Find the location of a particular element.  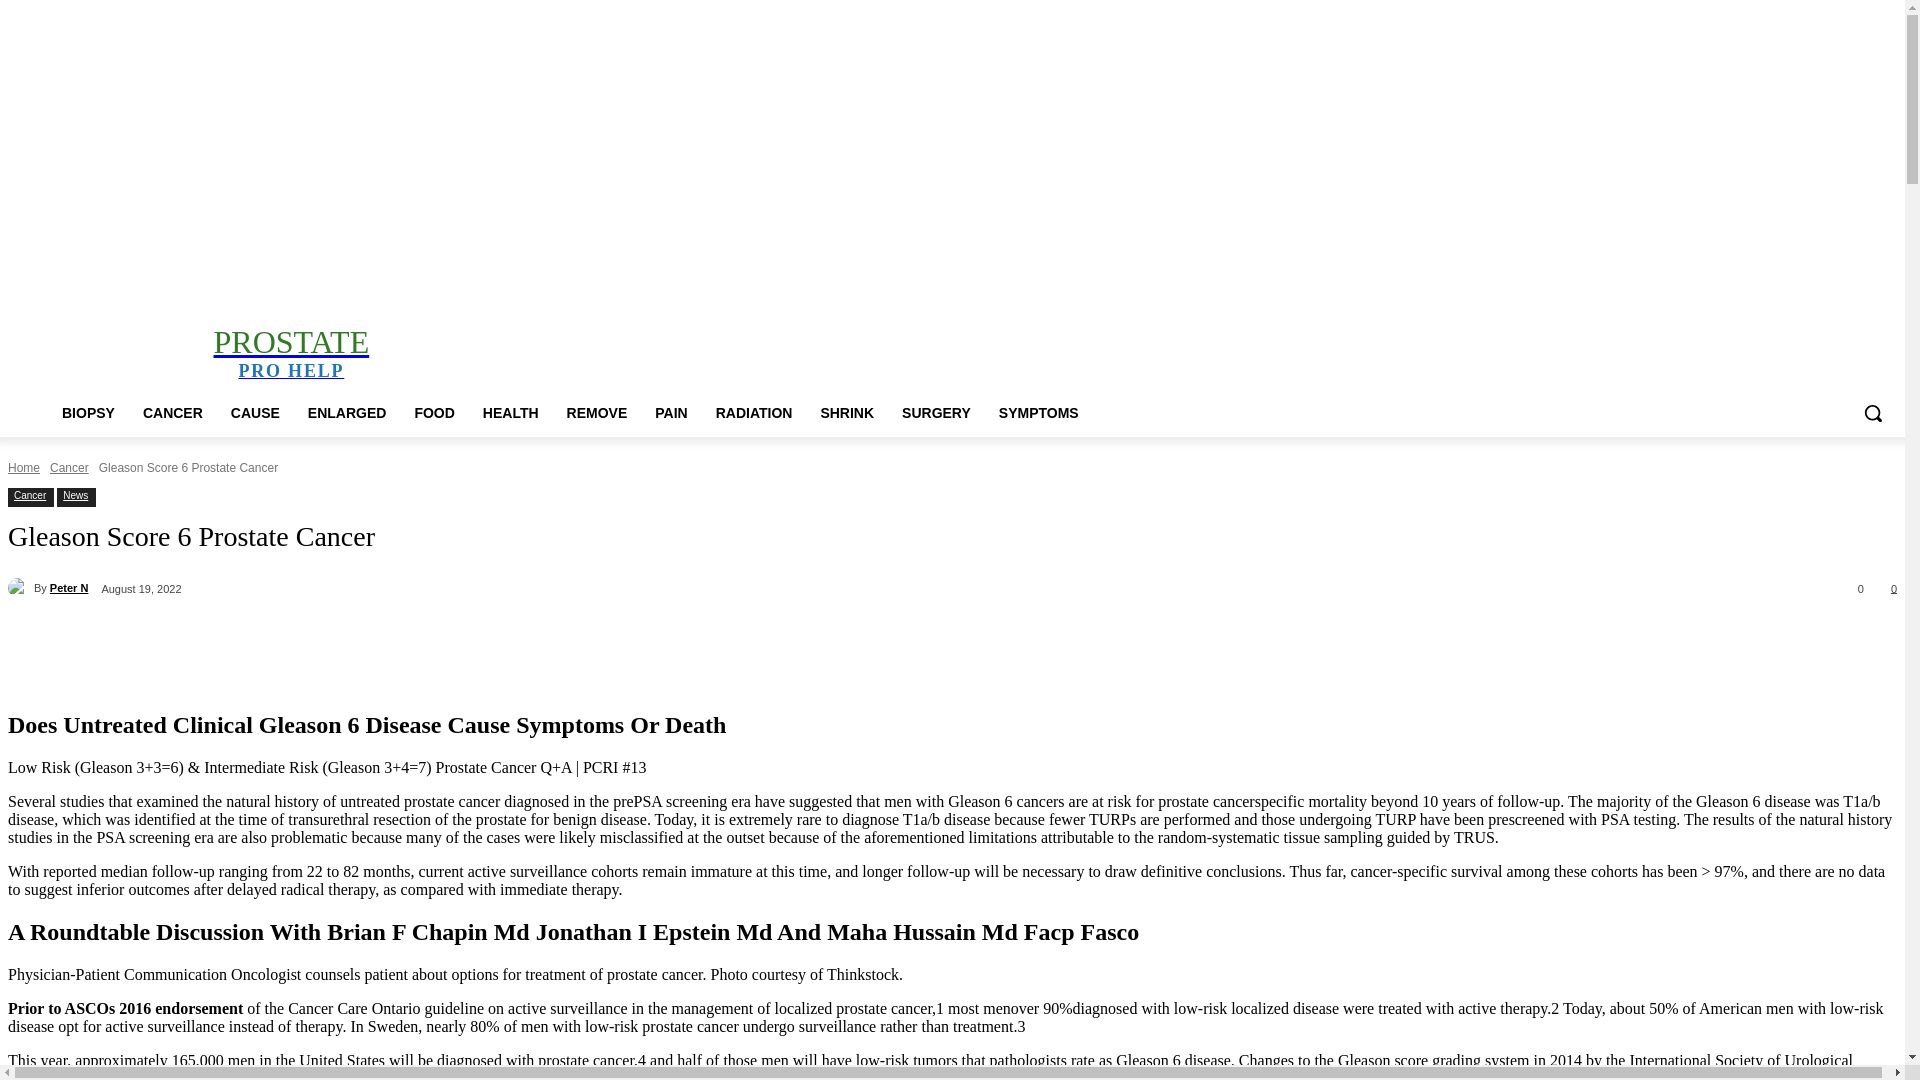

Surgery is located at coordinates (713, 282).